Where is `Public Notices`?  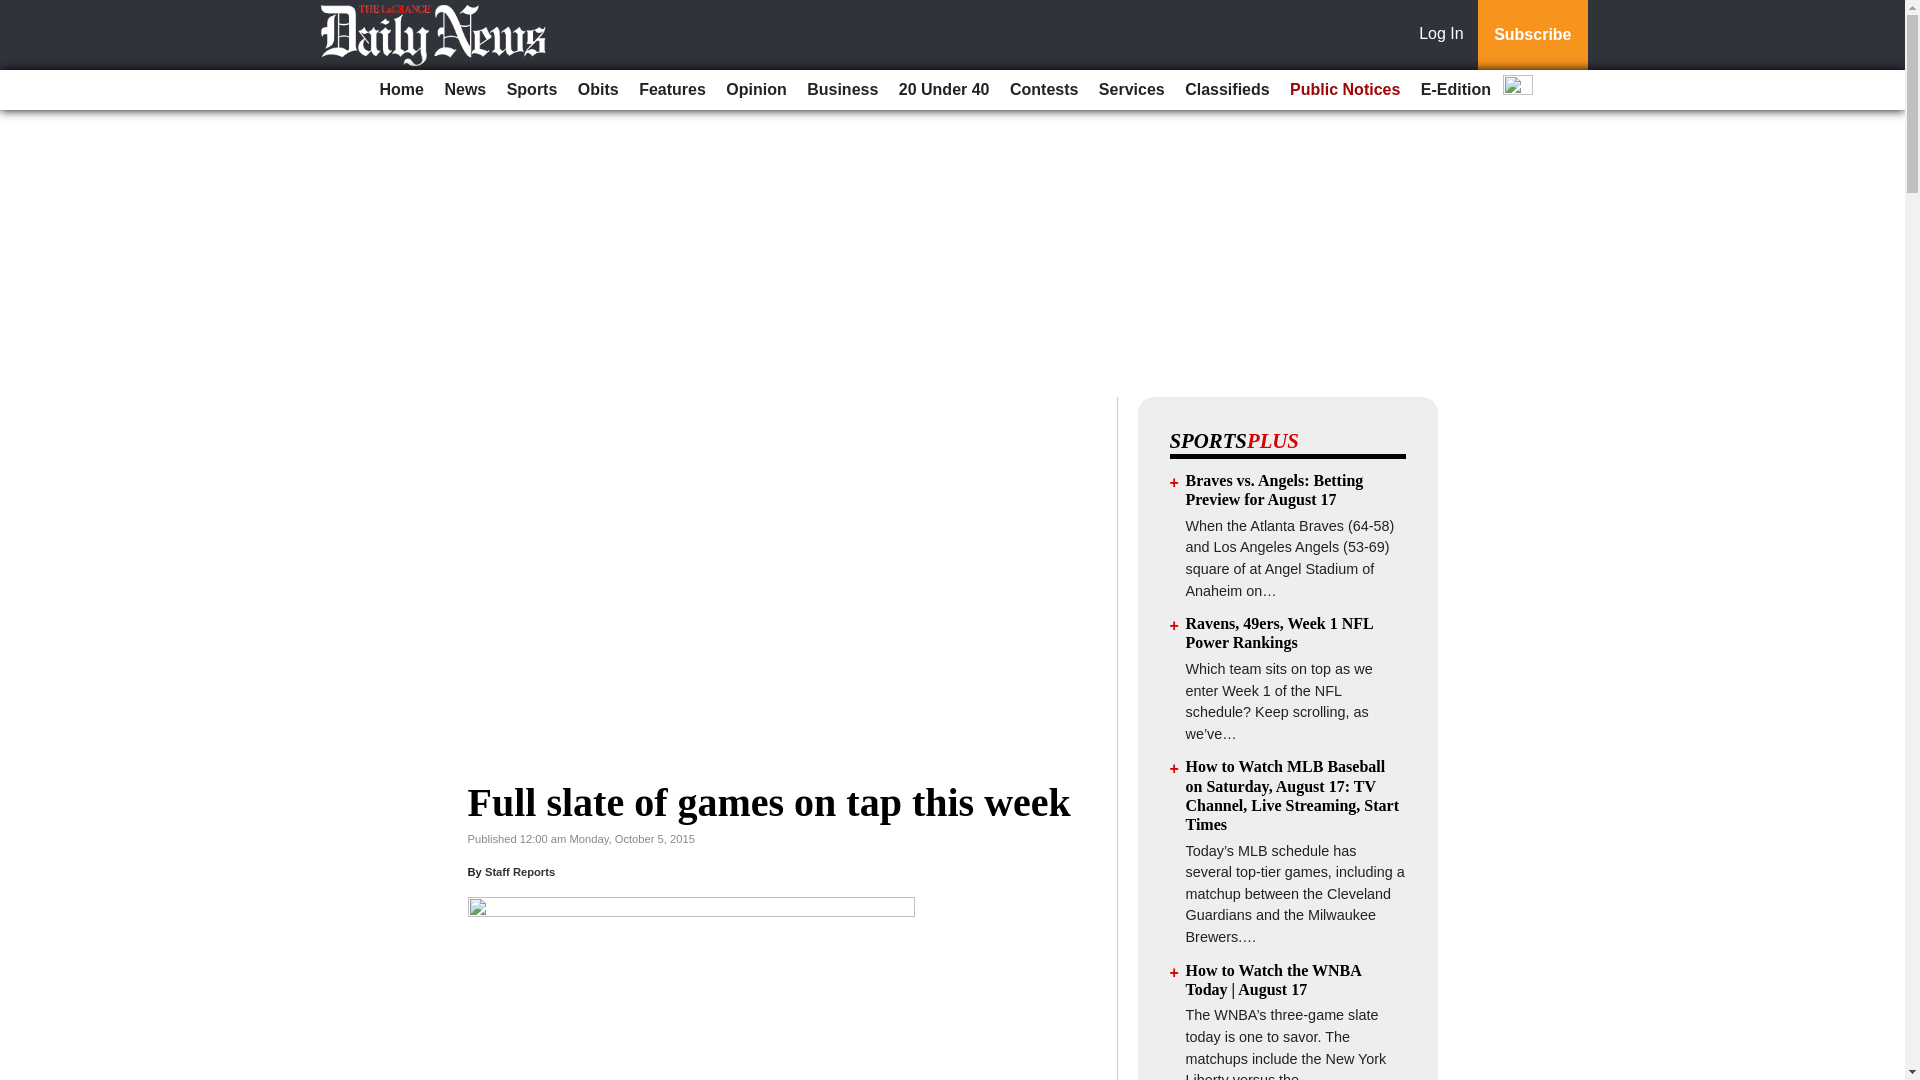 Public Notices is located at coordinates (1344, 90).